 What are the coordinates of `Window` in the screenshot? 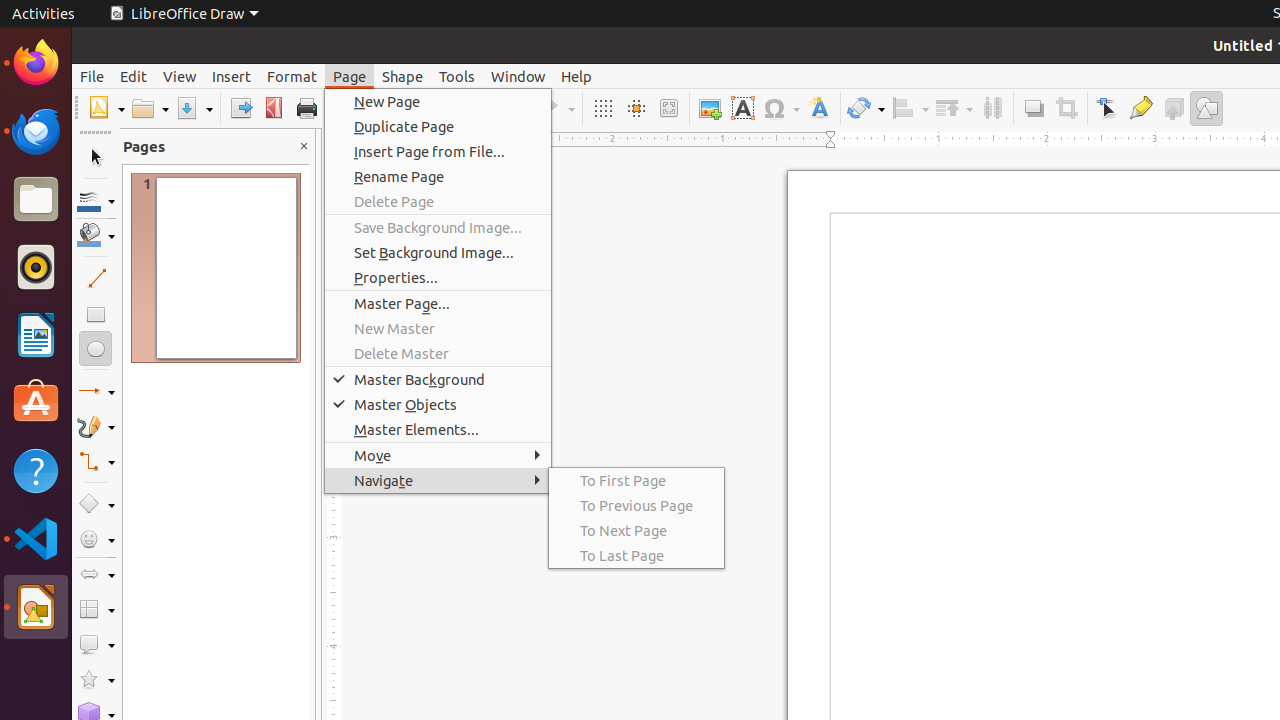 It's located at (518, 76).